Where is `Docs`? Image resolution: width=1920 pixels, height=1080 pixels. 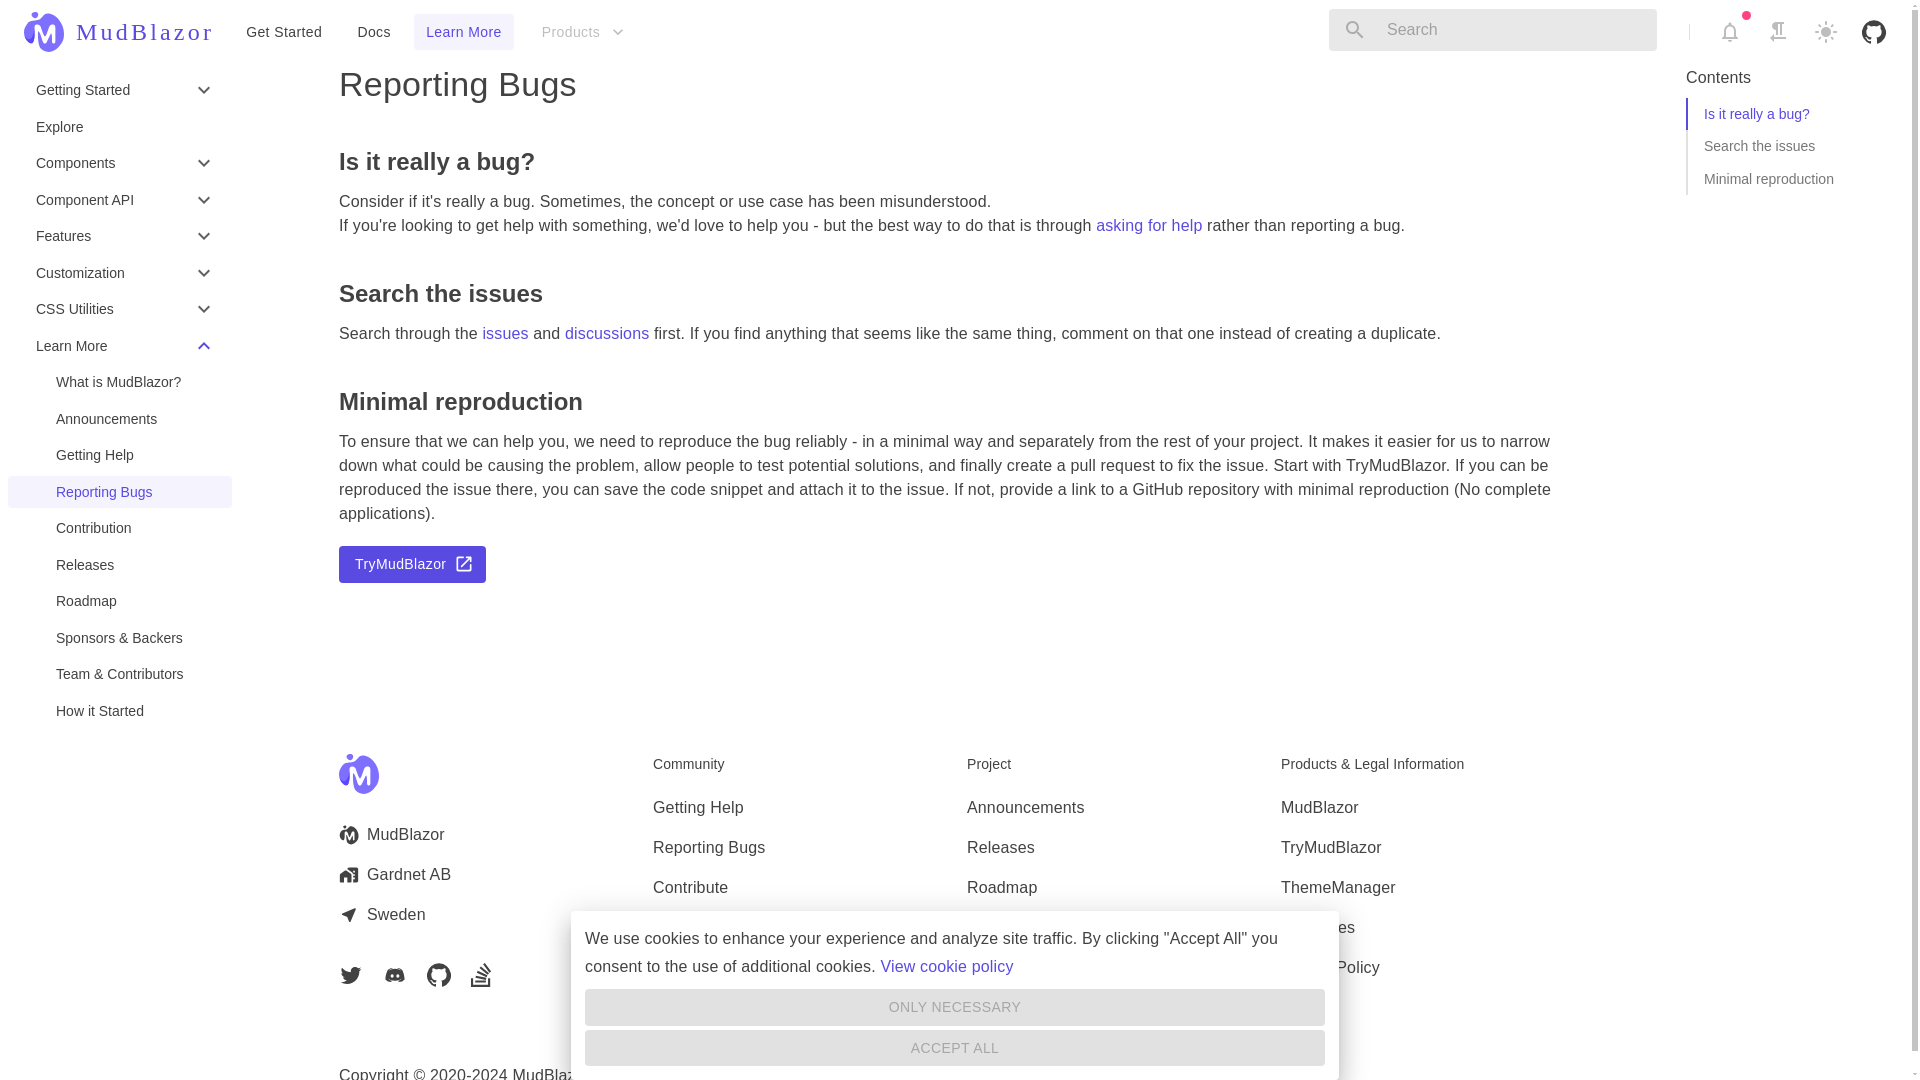
Docs is located at coordinates (373, 32).